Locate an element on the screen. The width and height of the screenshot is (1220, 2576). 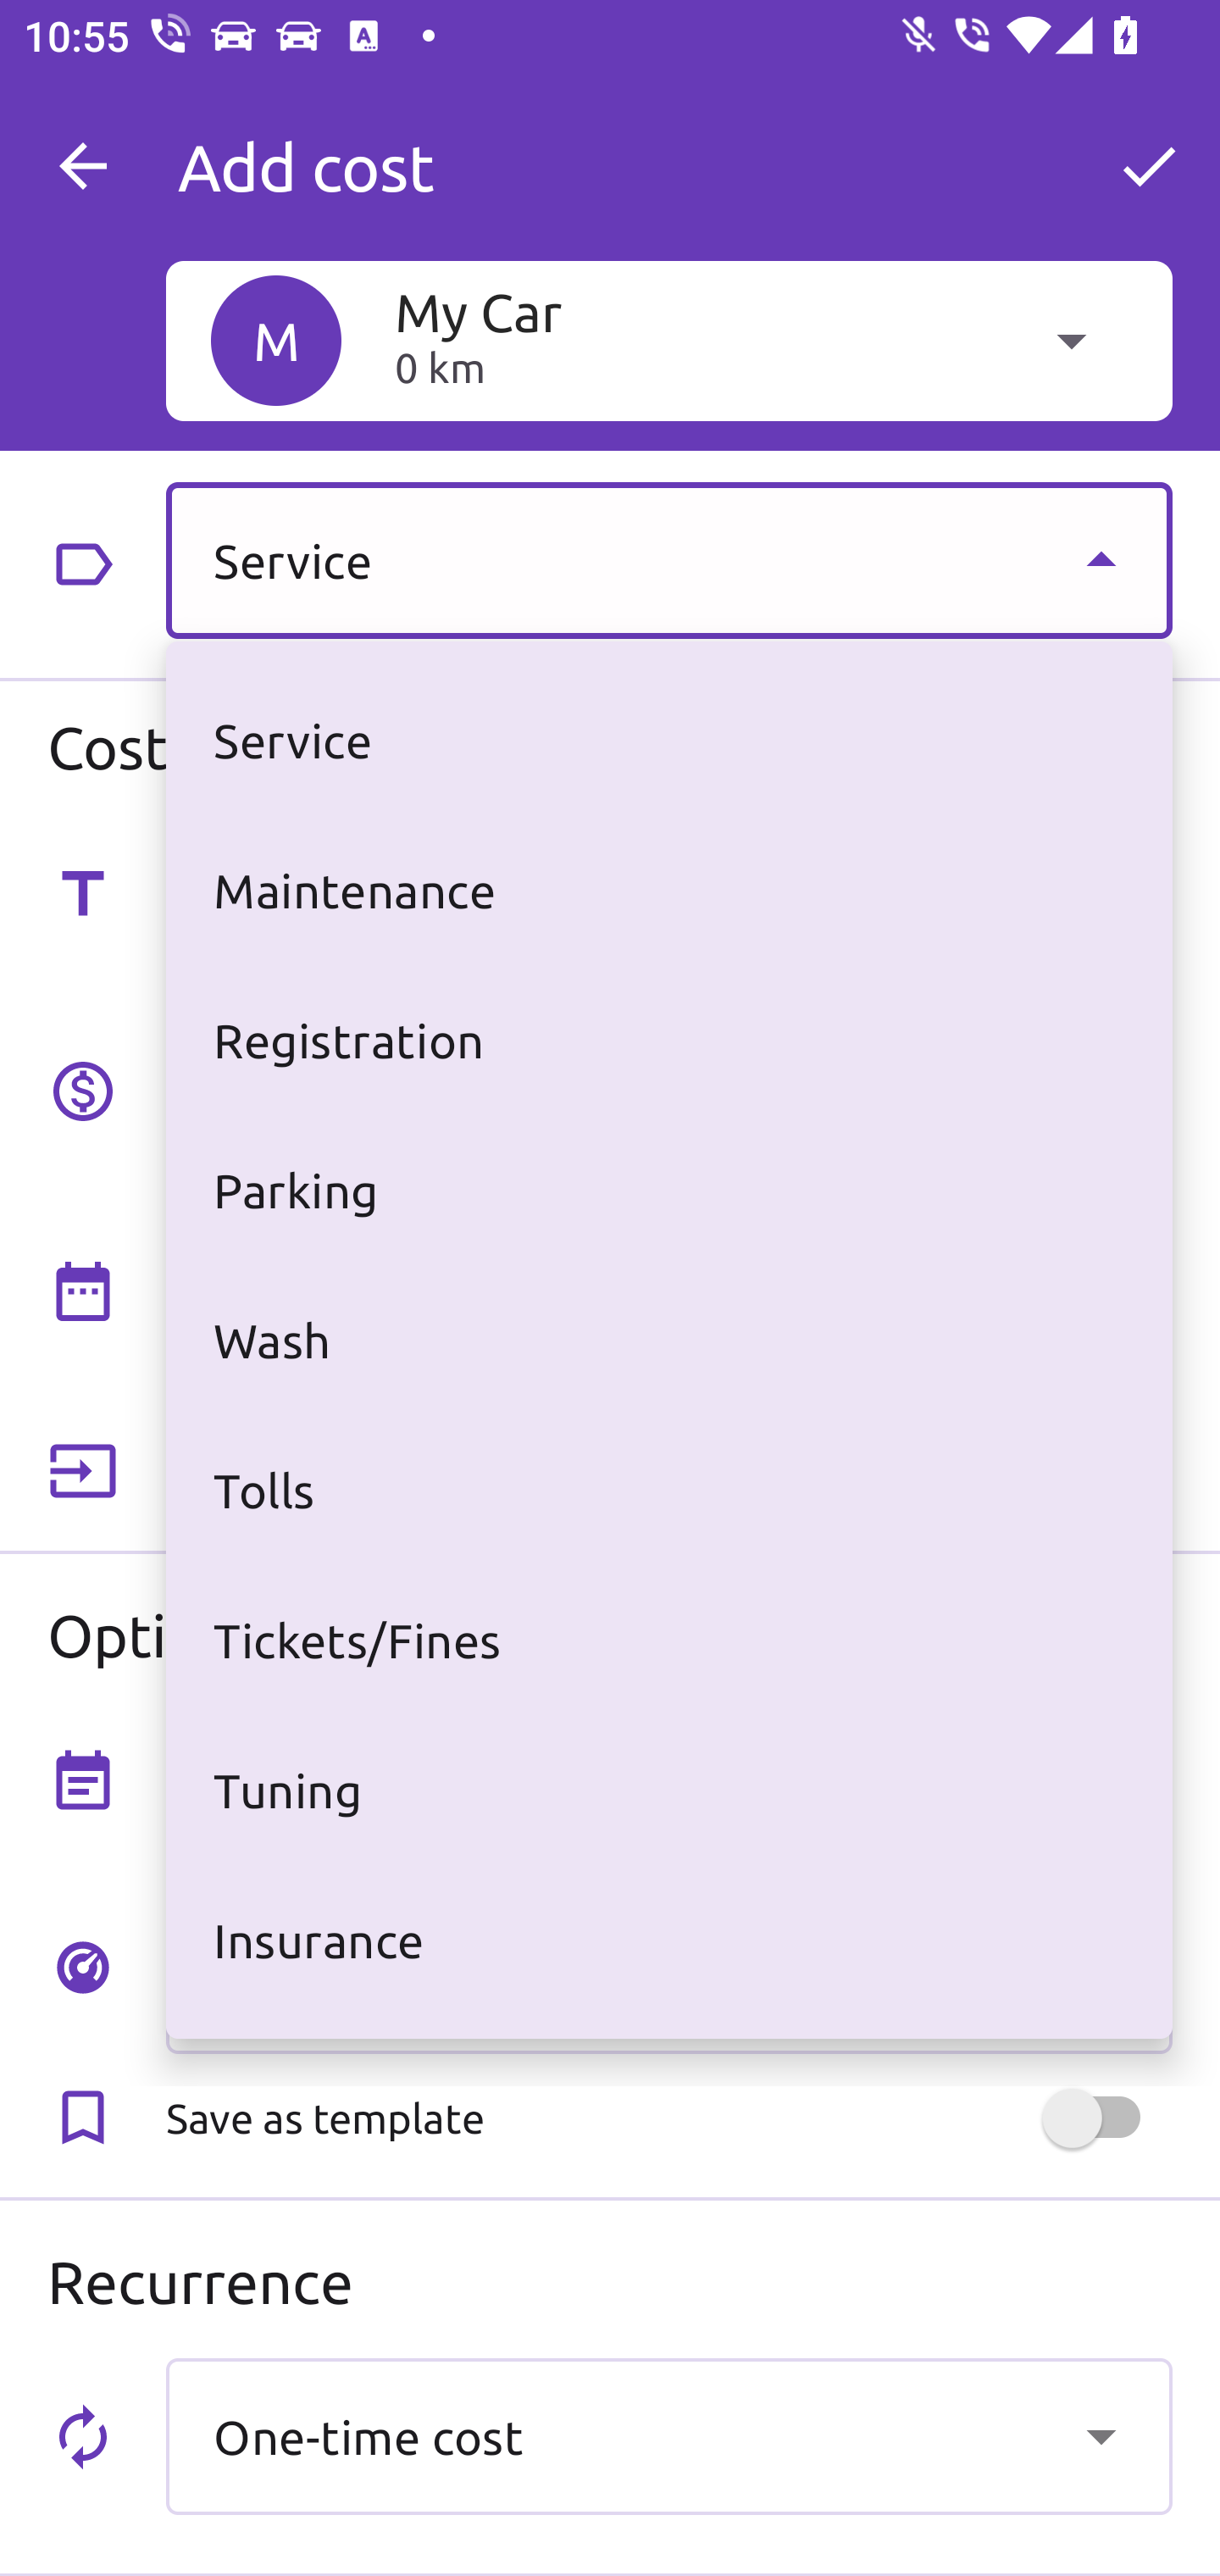
Total cost  is located at coordinates (668, 1088).